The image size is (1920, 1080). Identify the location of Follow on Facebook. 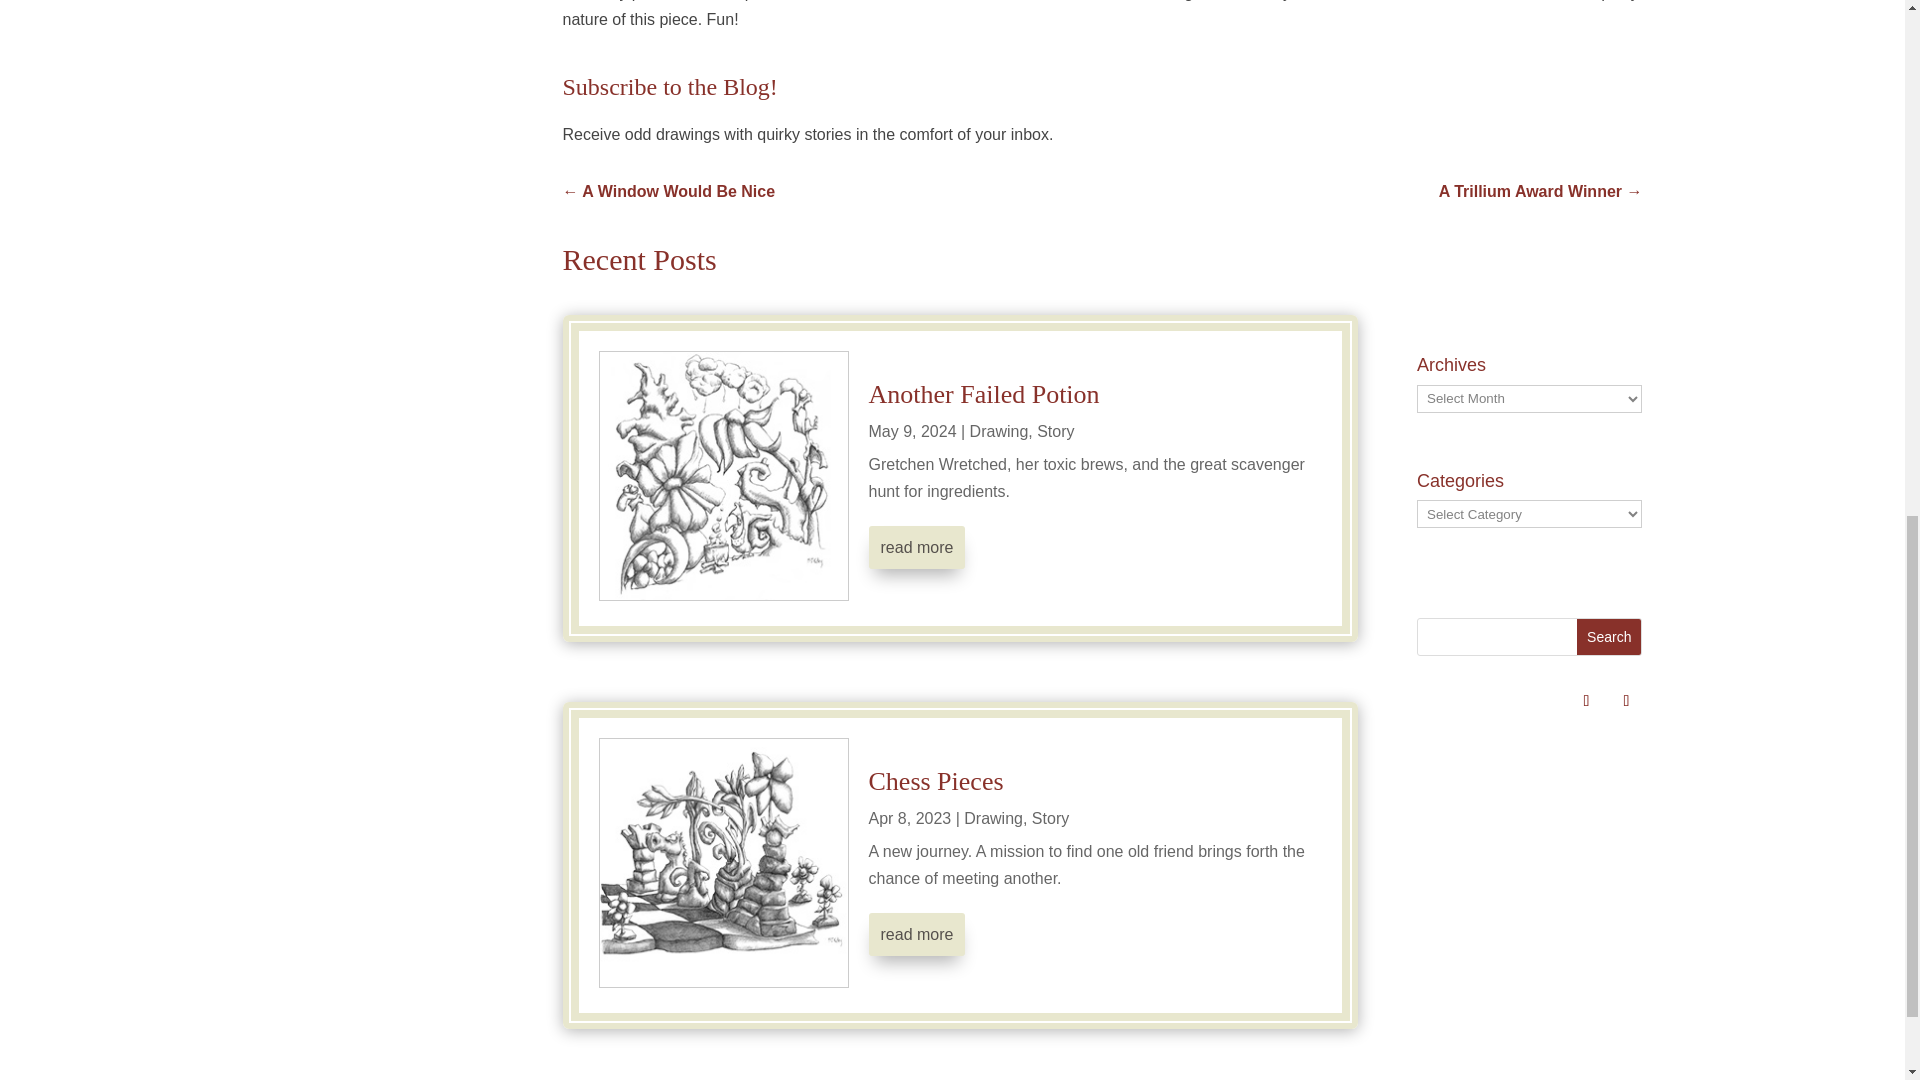
(1626, 700).